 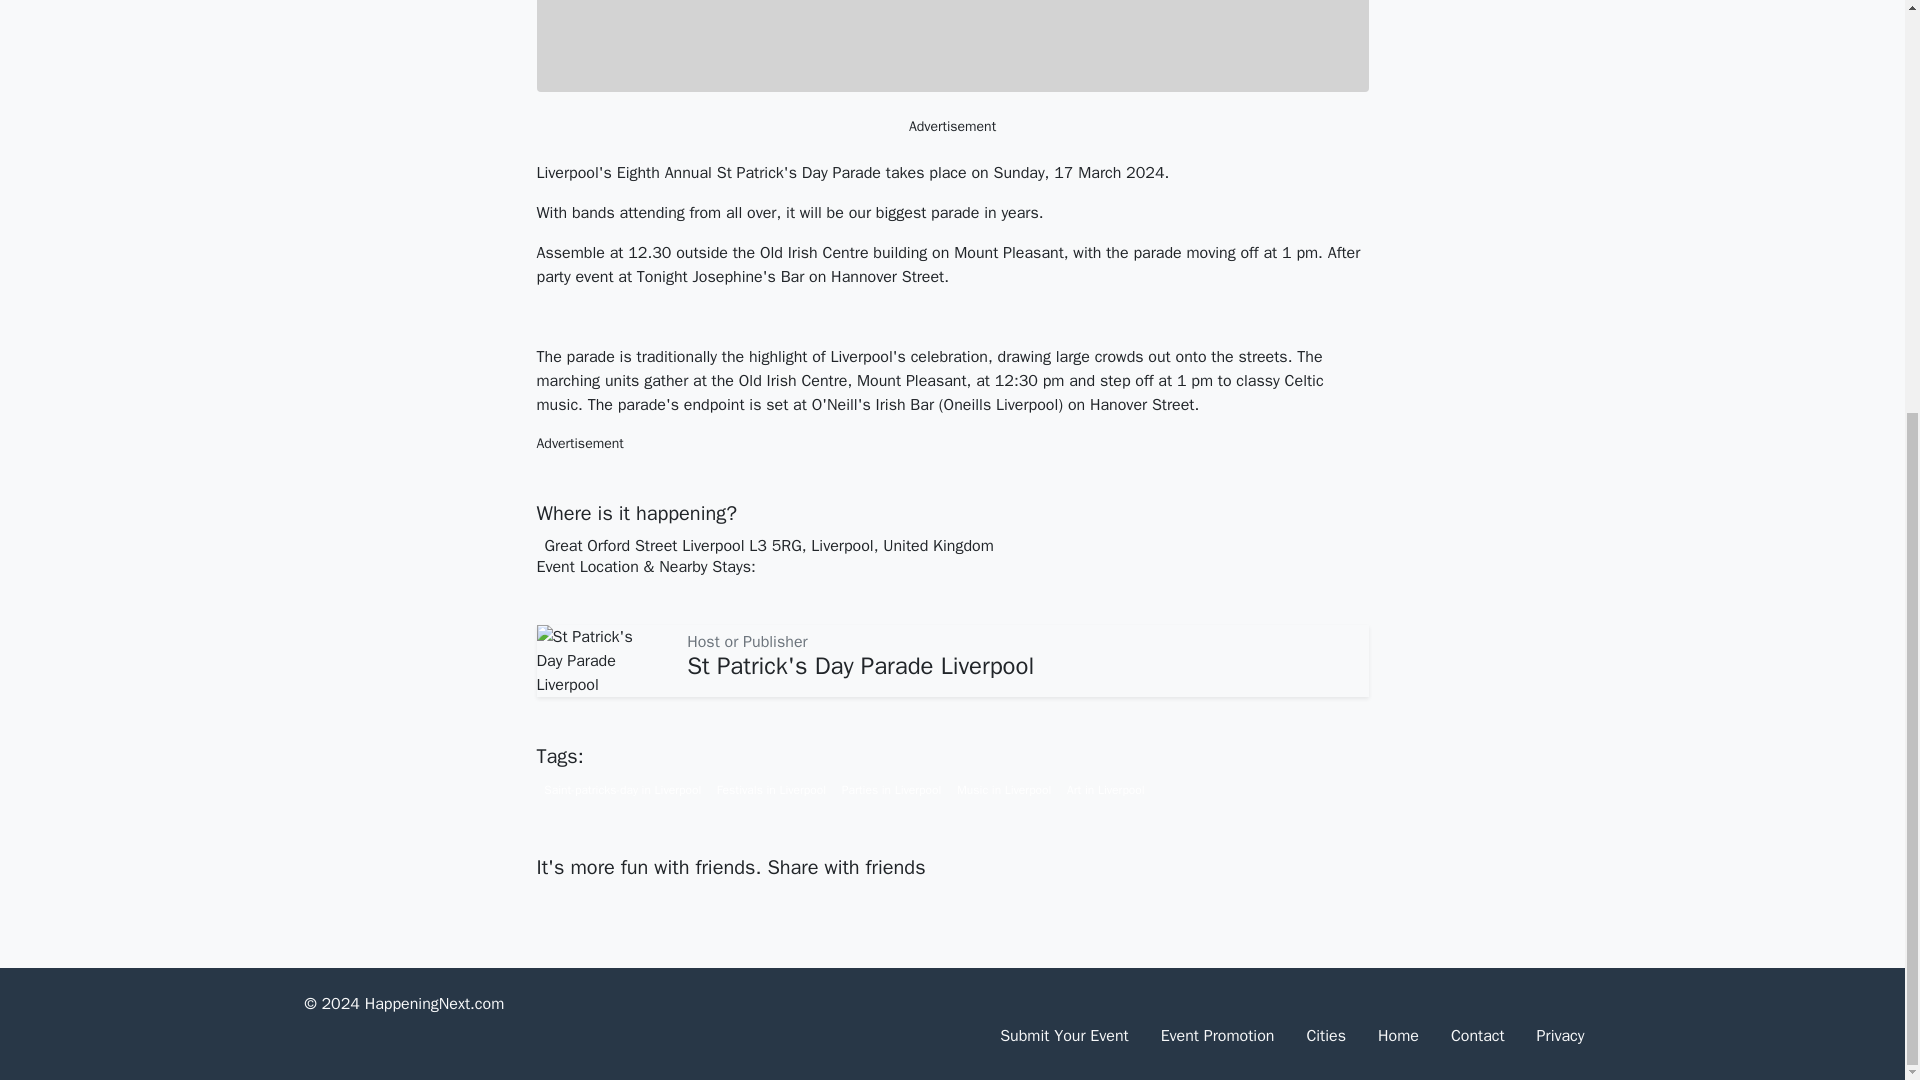 I want to click on Privacy, so click(x=1560, y=1036).